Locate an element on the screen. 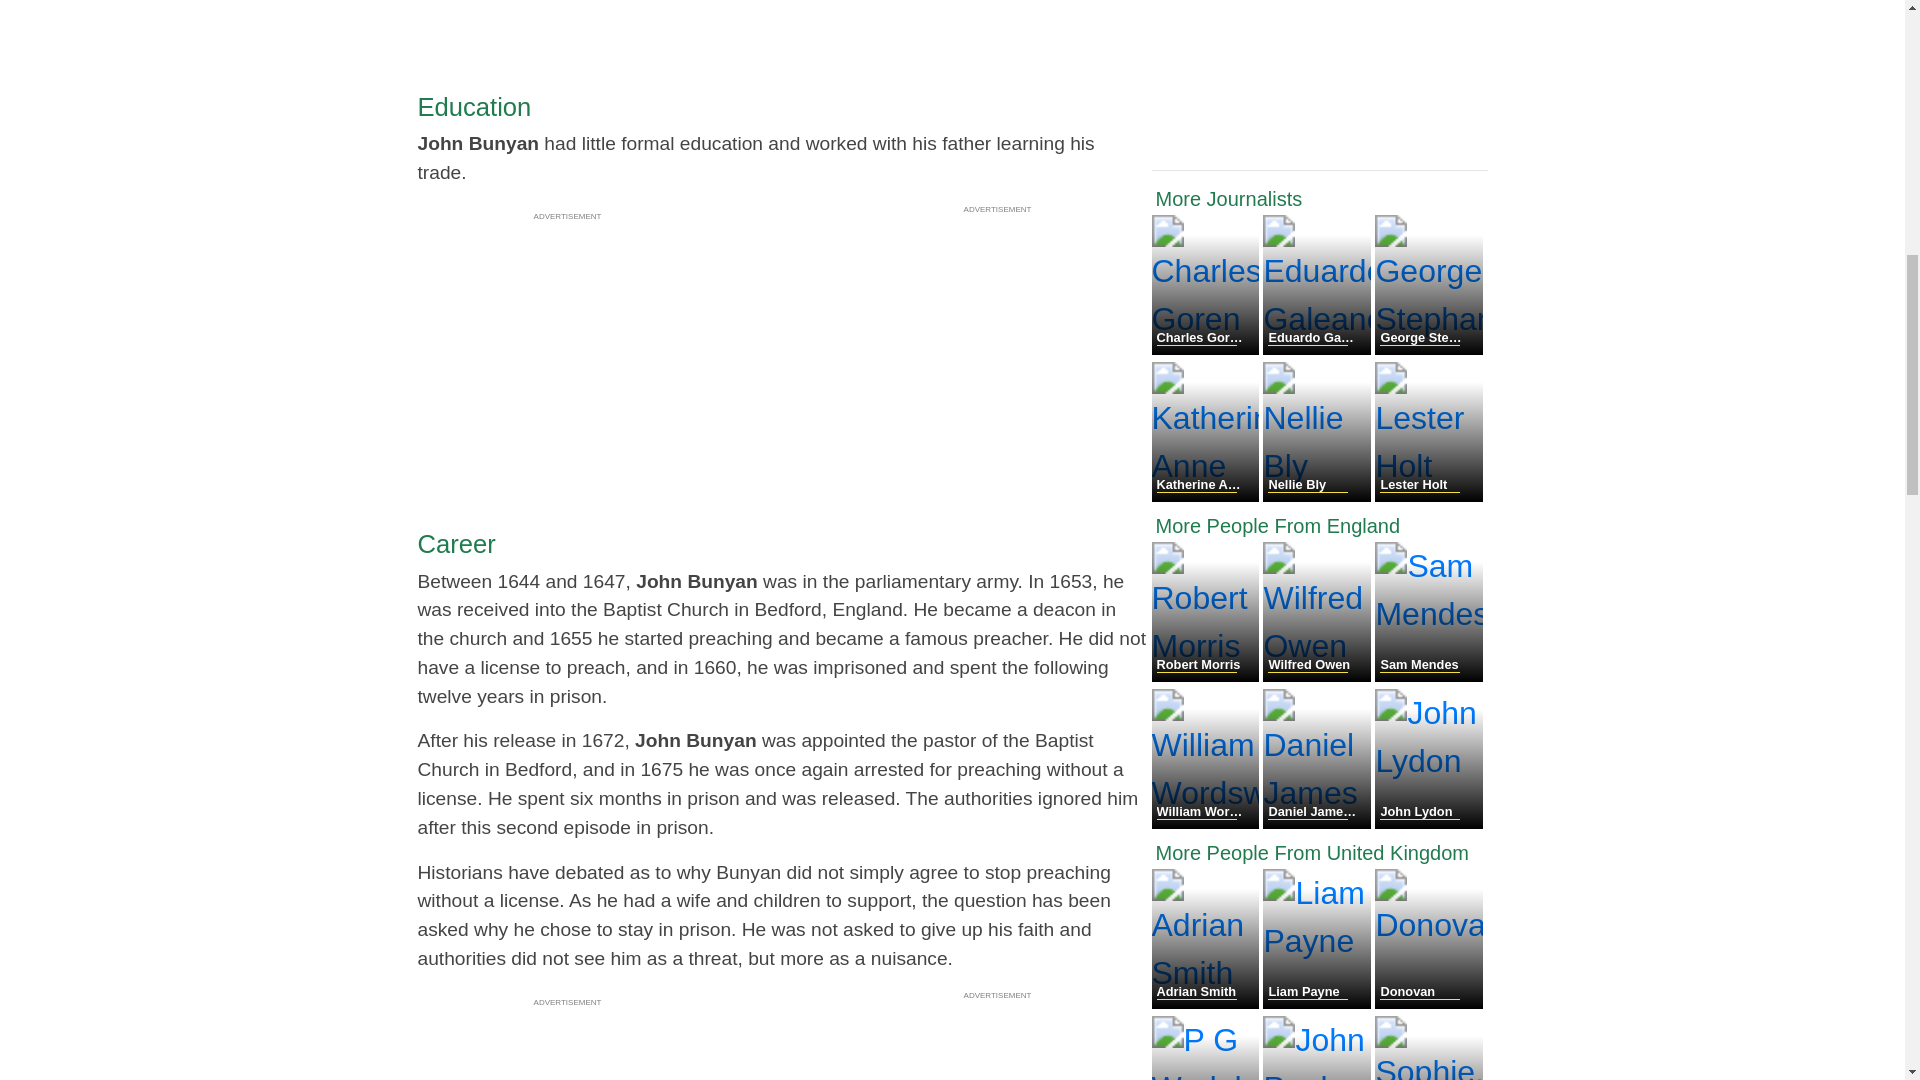 The width and height of the screenshot is (1920, 1080). Adrian Smith is located at coordinates (1208, 1002).